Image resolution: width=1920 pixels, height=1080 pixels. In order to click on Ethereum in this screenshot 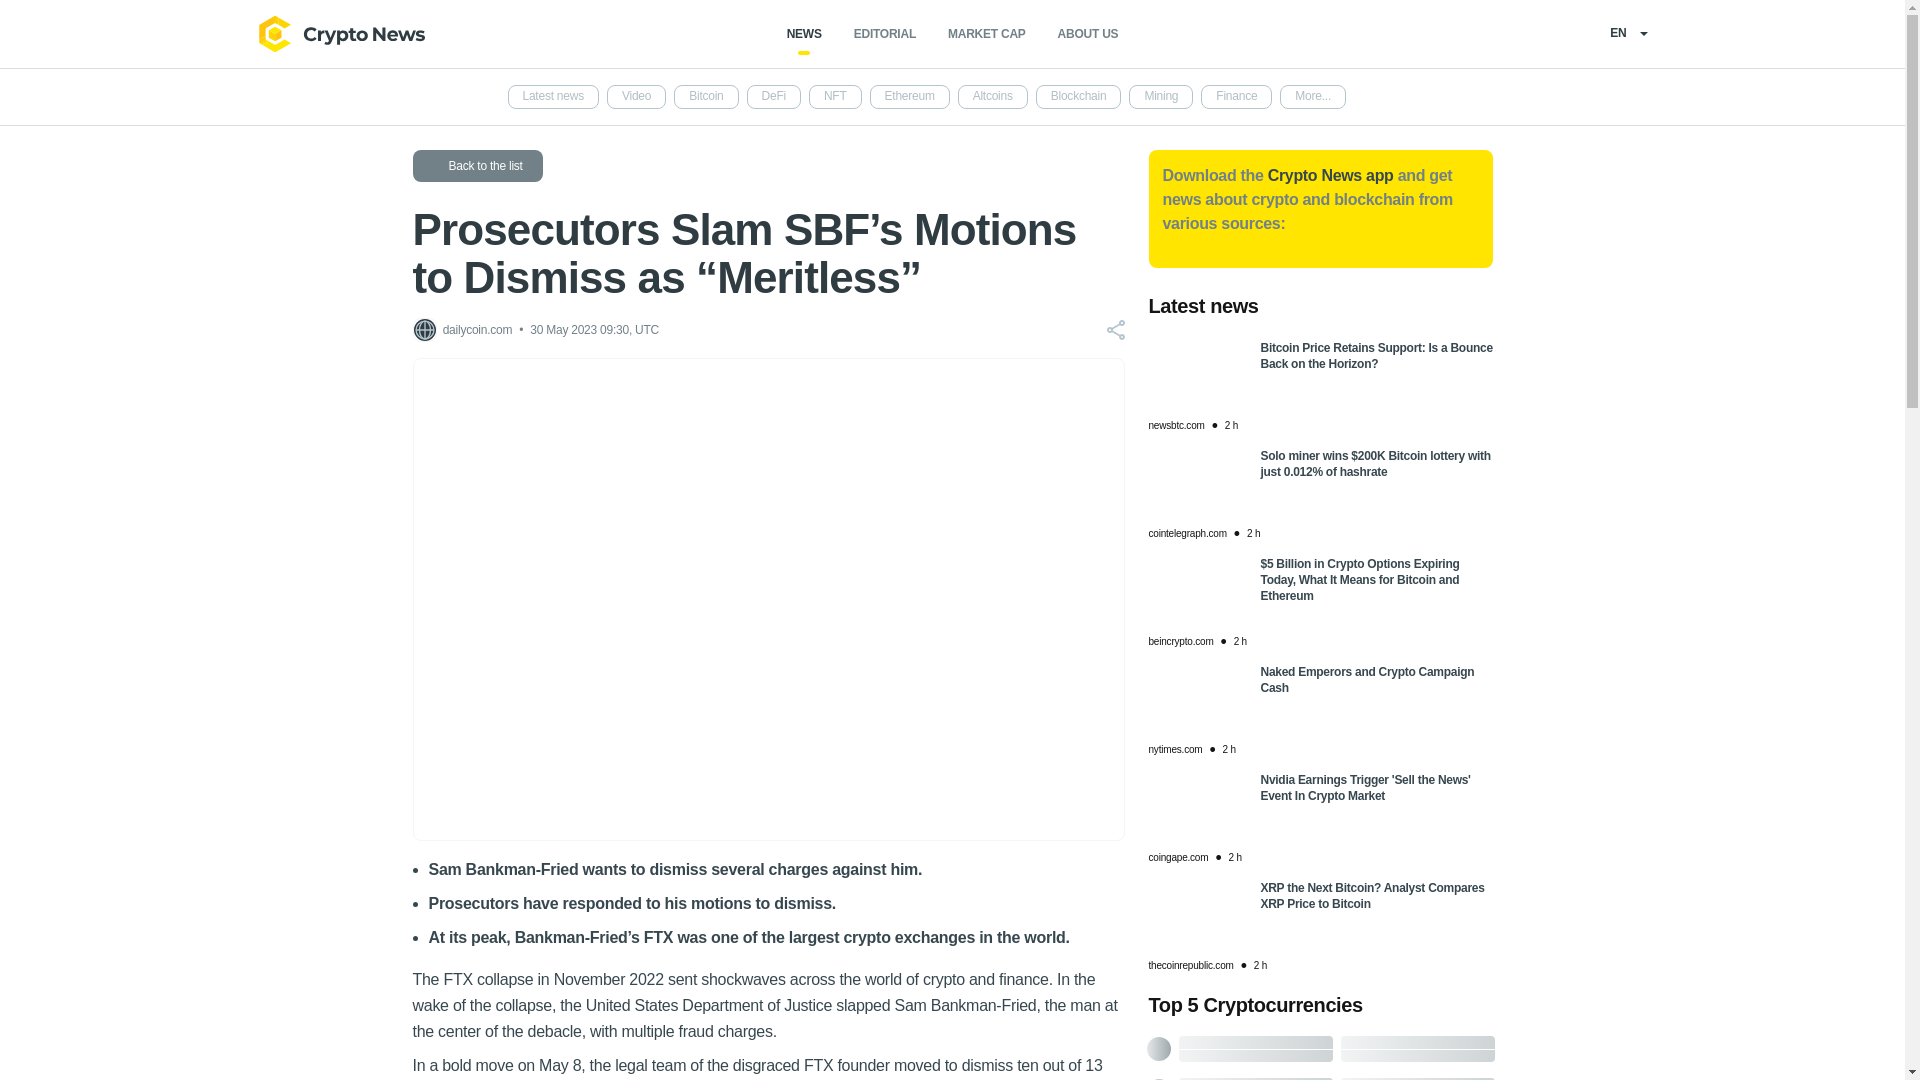, I will do `click(910, 97)`.